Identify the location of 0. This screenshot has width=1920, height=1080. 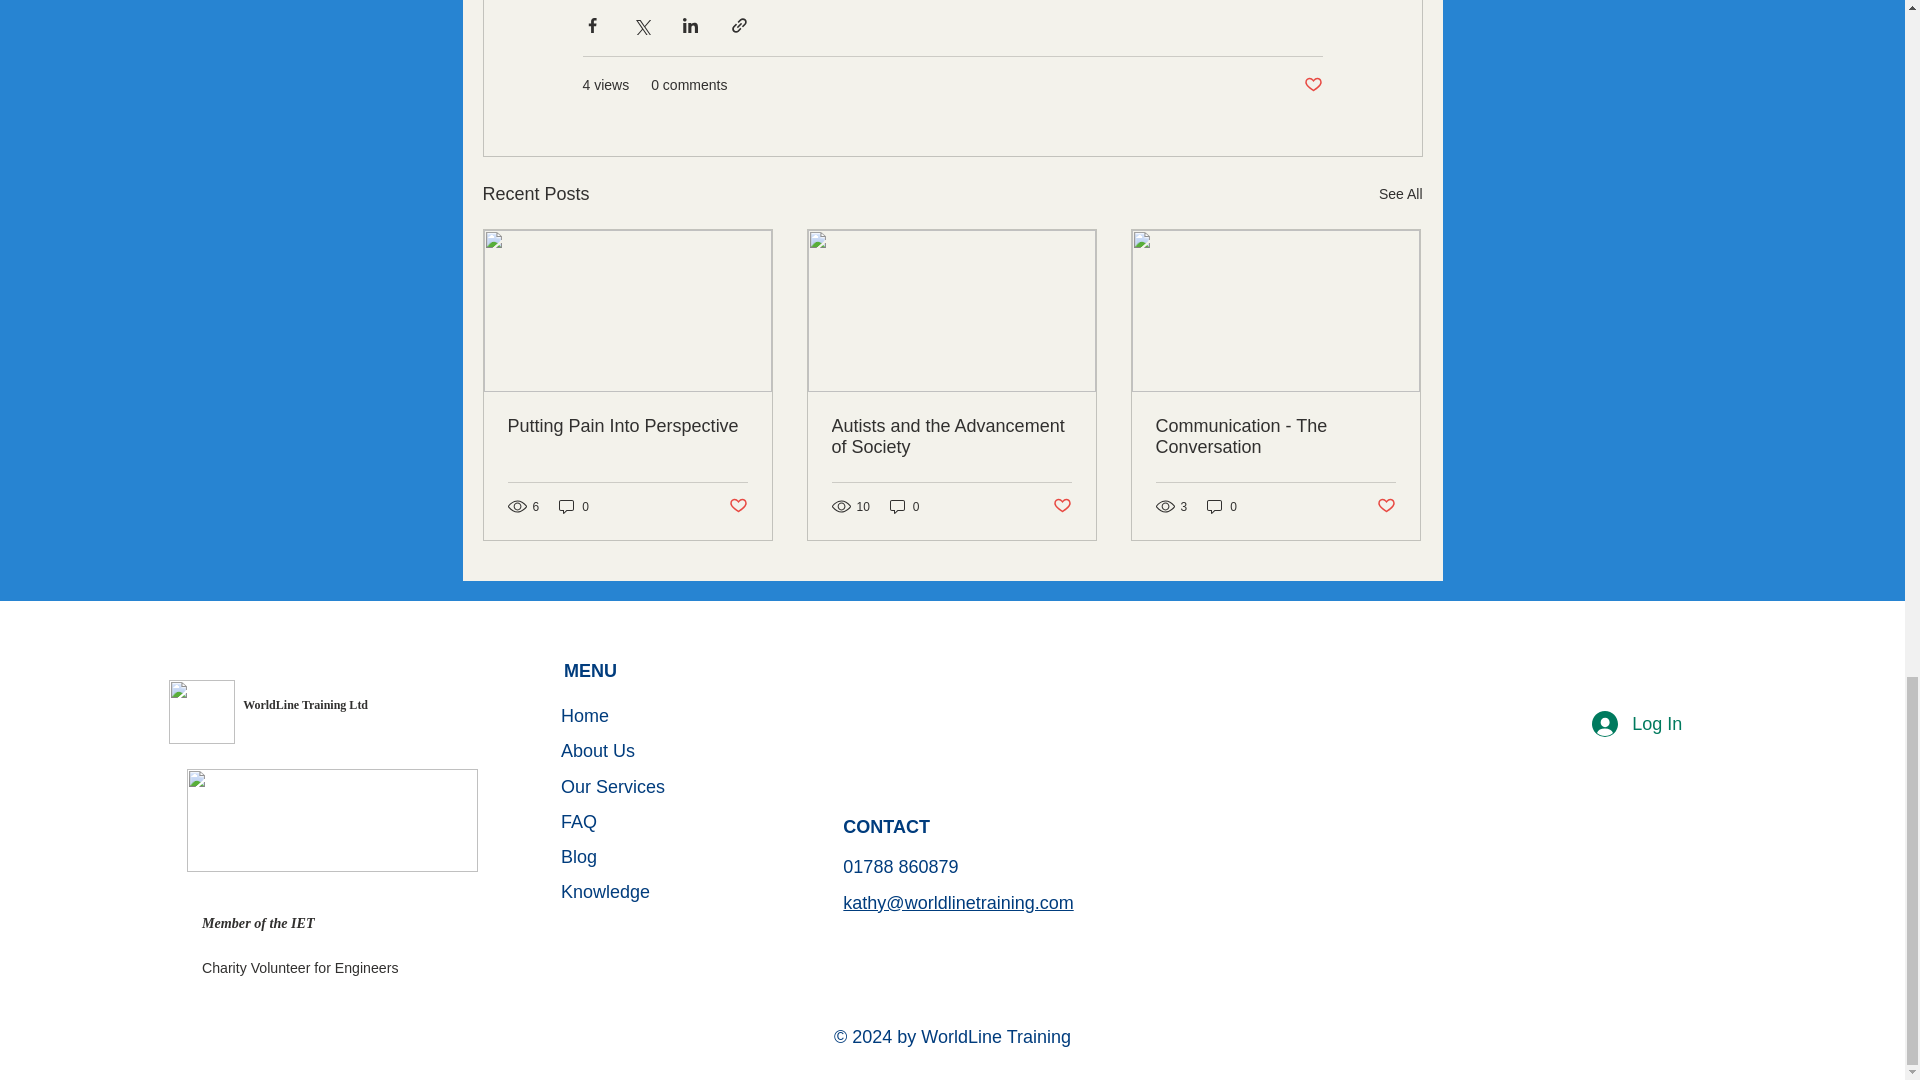
(1222, 506).